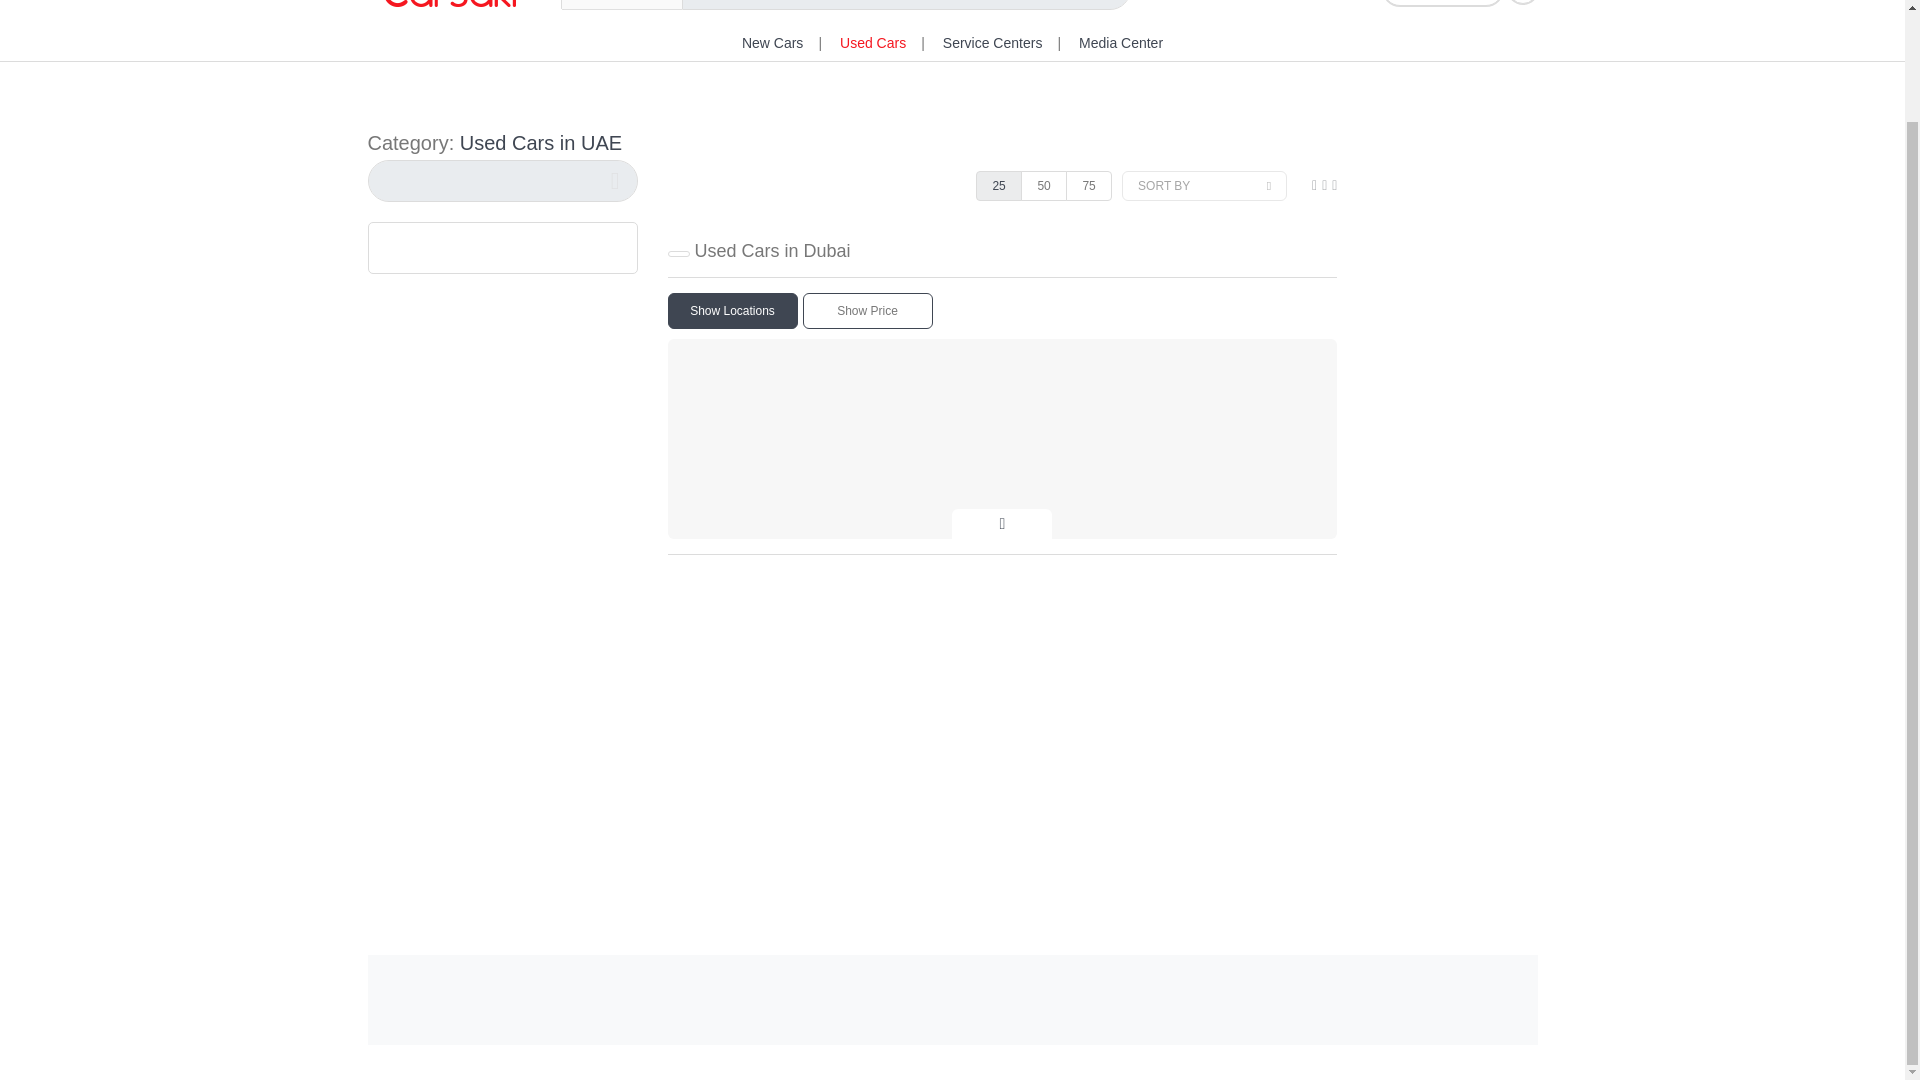 Image resolution: width=1920 pixels, height=1080 pixels. Describe the element at coordinates (873, 42) in the screenshot. I see `Used Cars` at that location.